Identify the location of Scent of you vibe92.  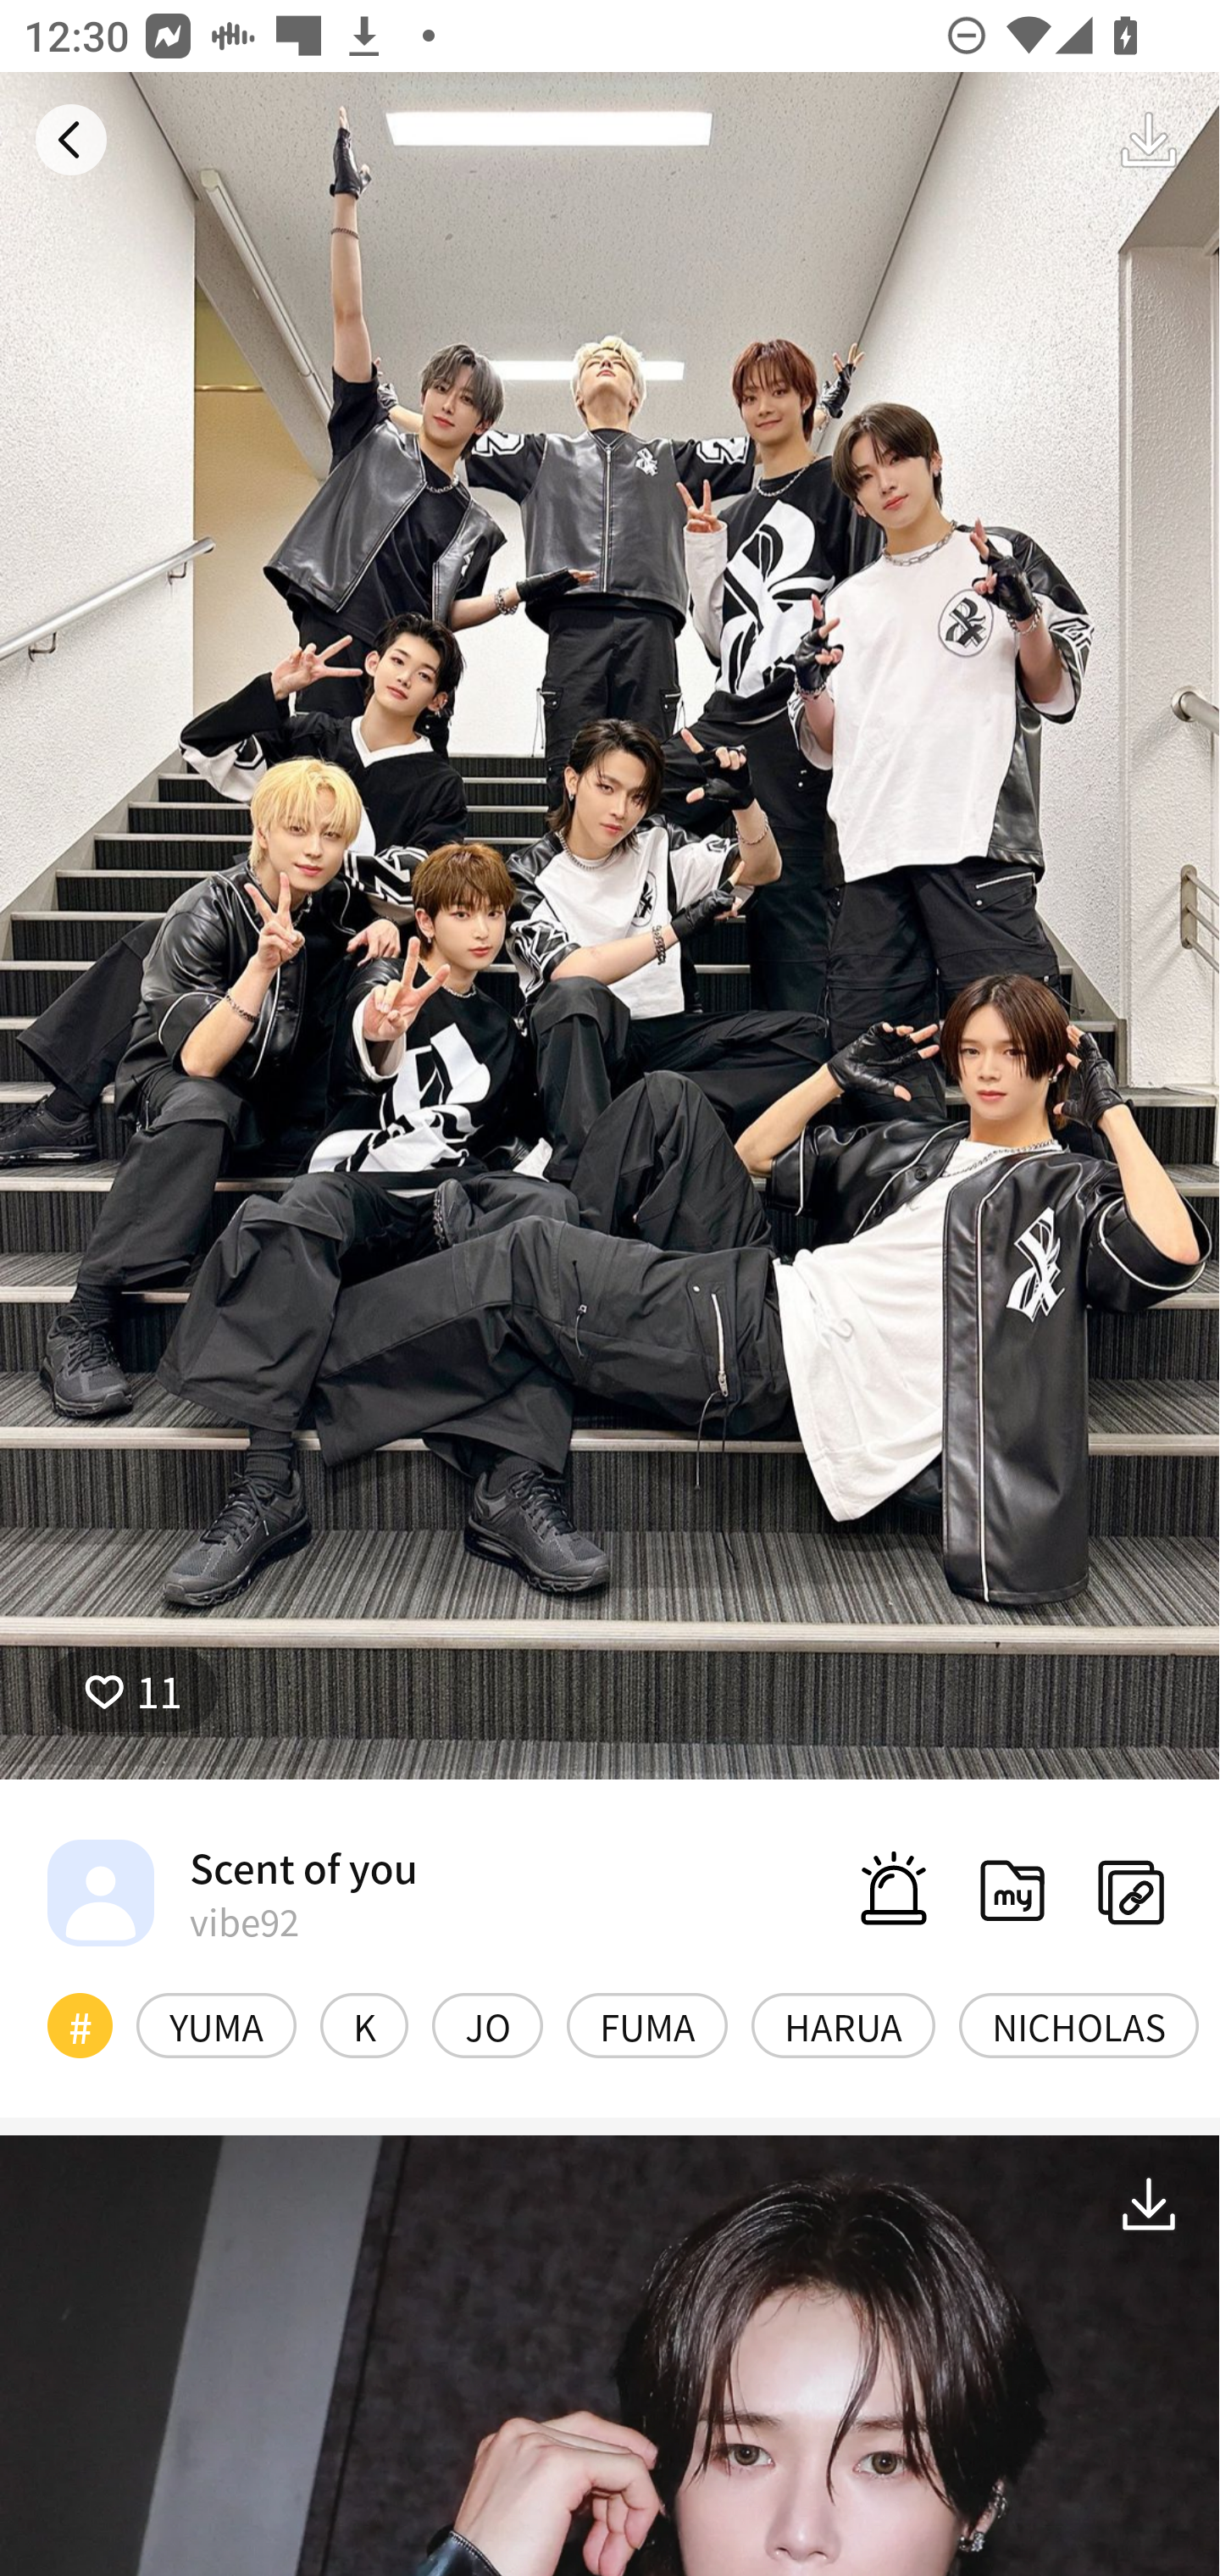
(232, 1891).